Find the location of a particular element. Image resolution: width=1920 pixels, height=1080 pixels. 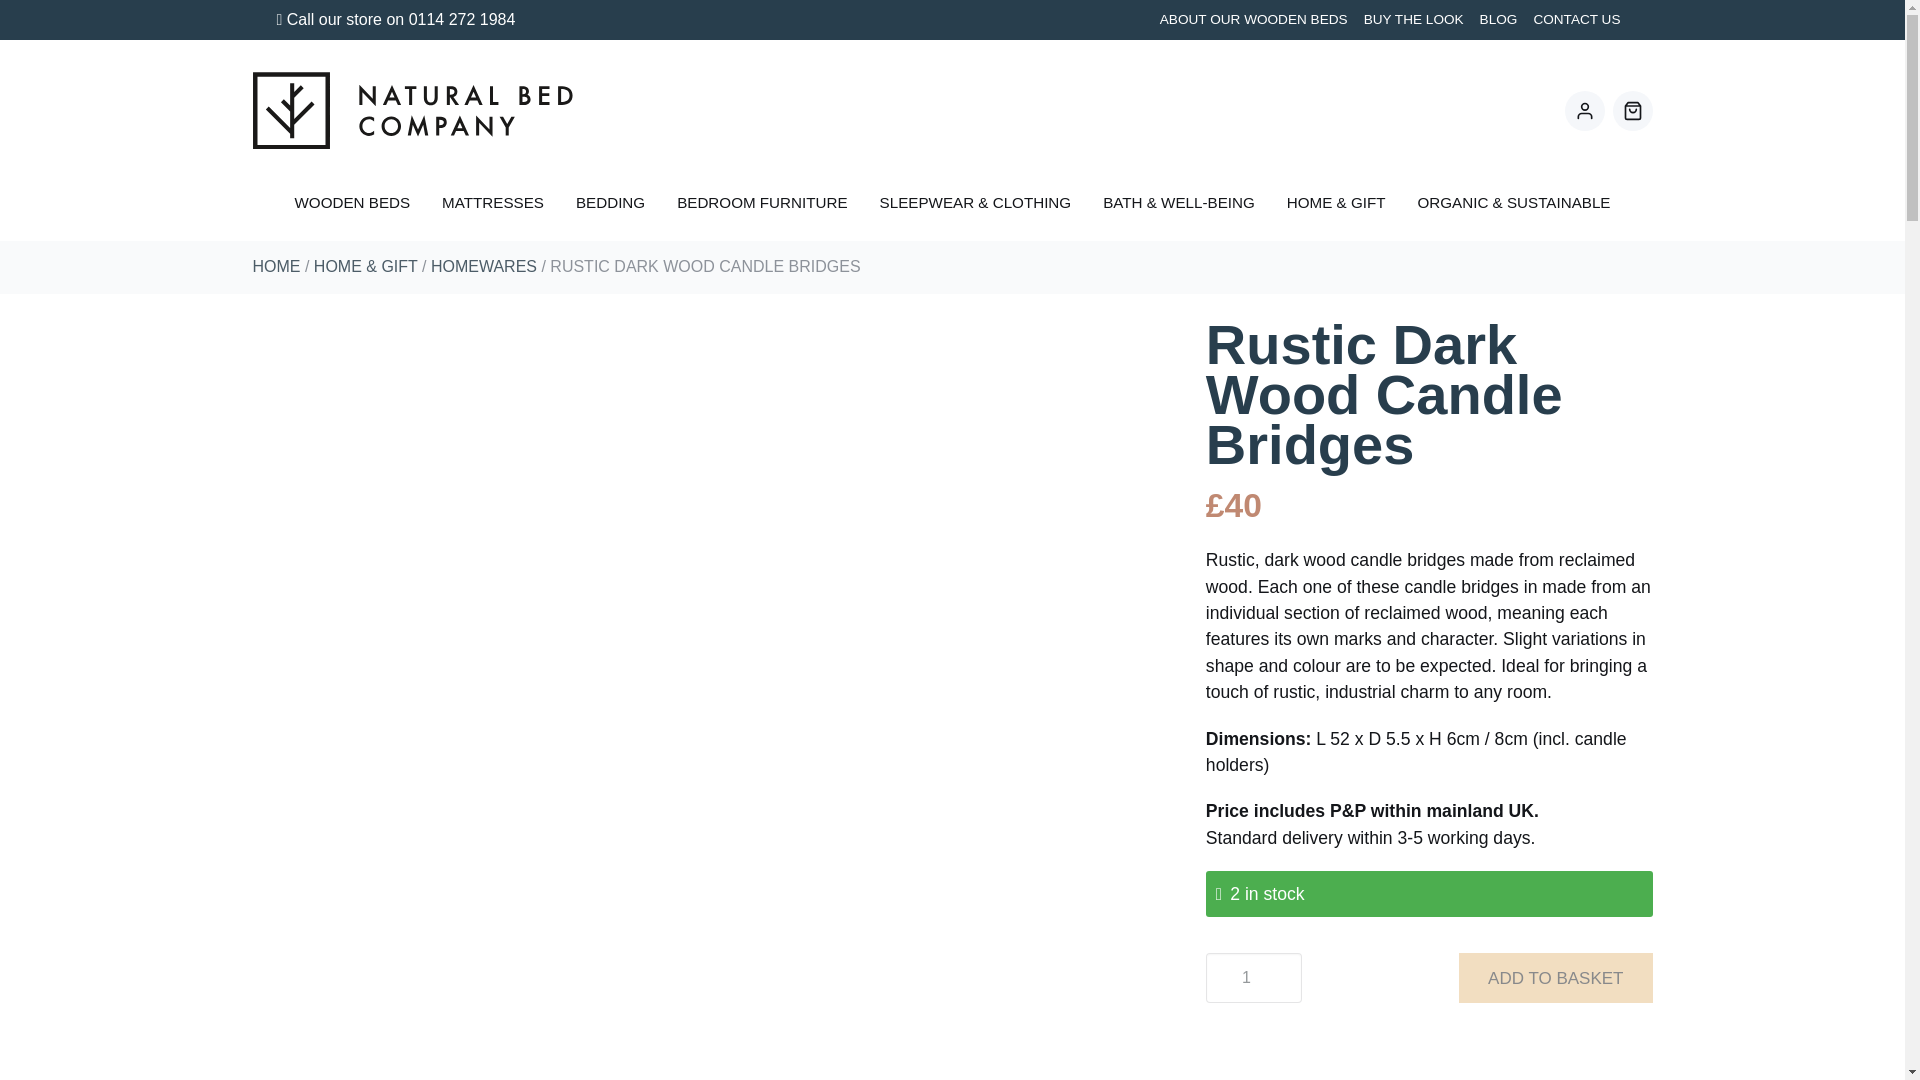

1 is located at coordinates (1253, 978).